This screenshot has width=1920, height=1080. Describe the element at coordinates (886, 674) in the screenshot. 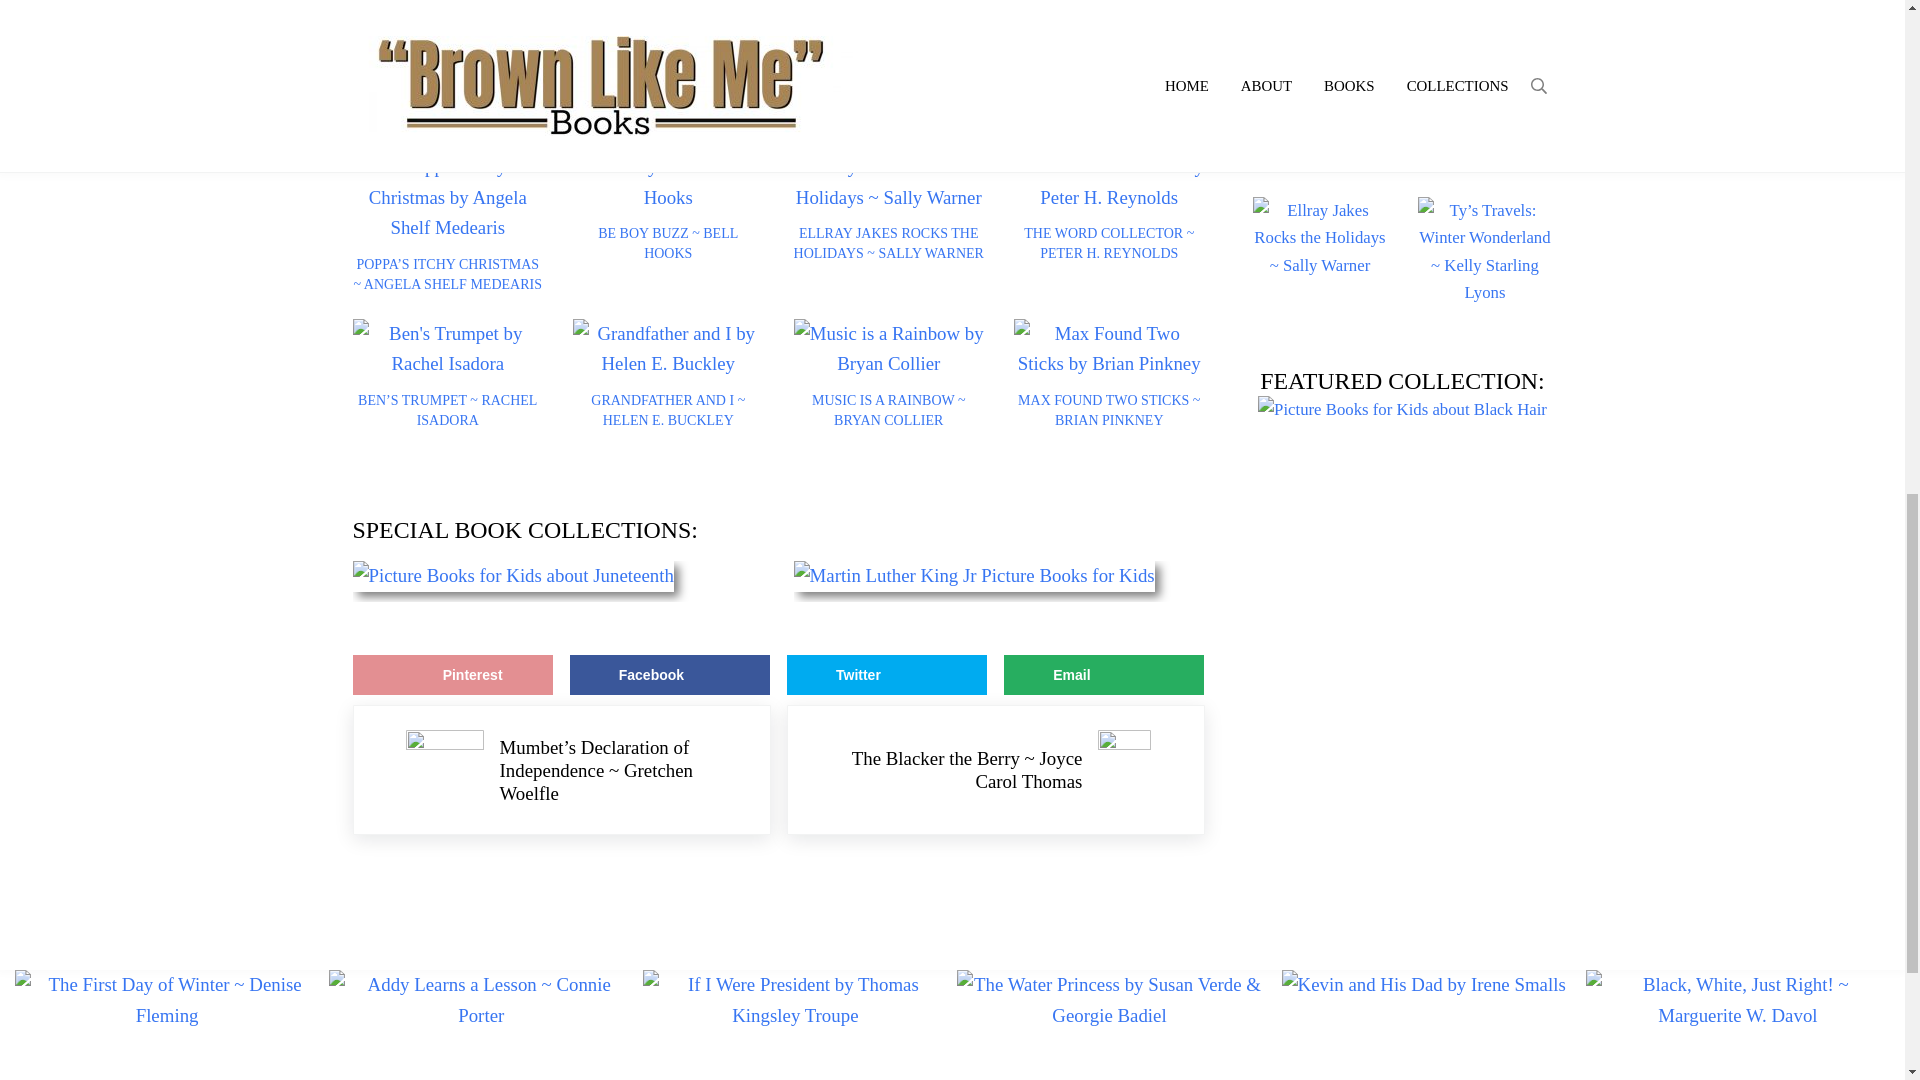

I see `Share on Twitter` at that location.